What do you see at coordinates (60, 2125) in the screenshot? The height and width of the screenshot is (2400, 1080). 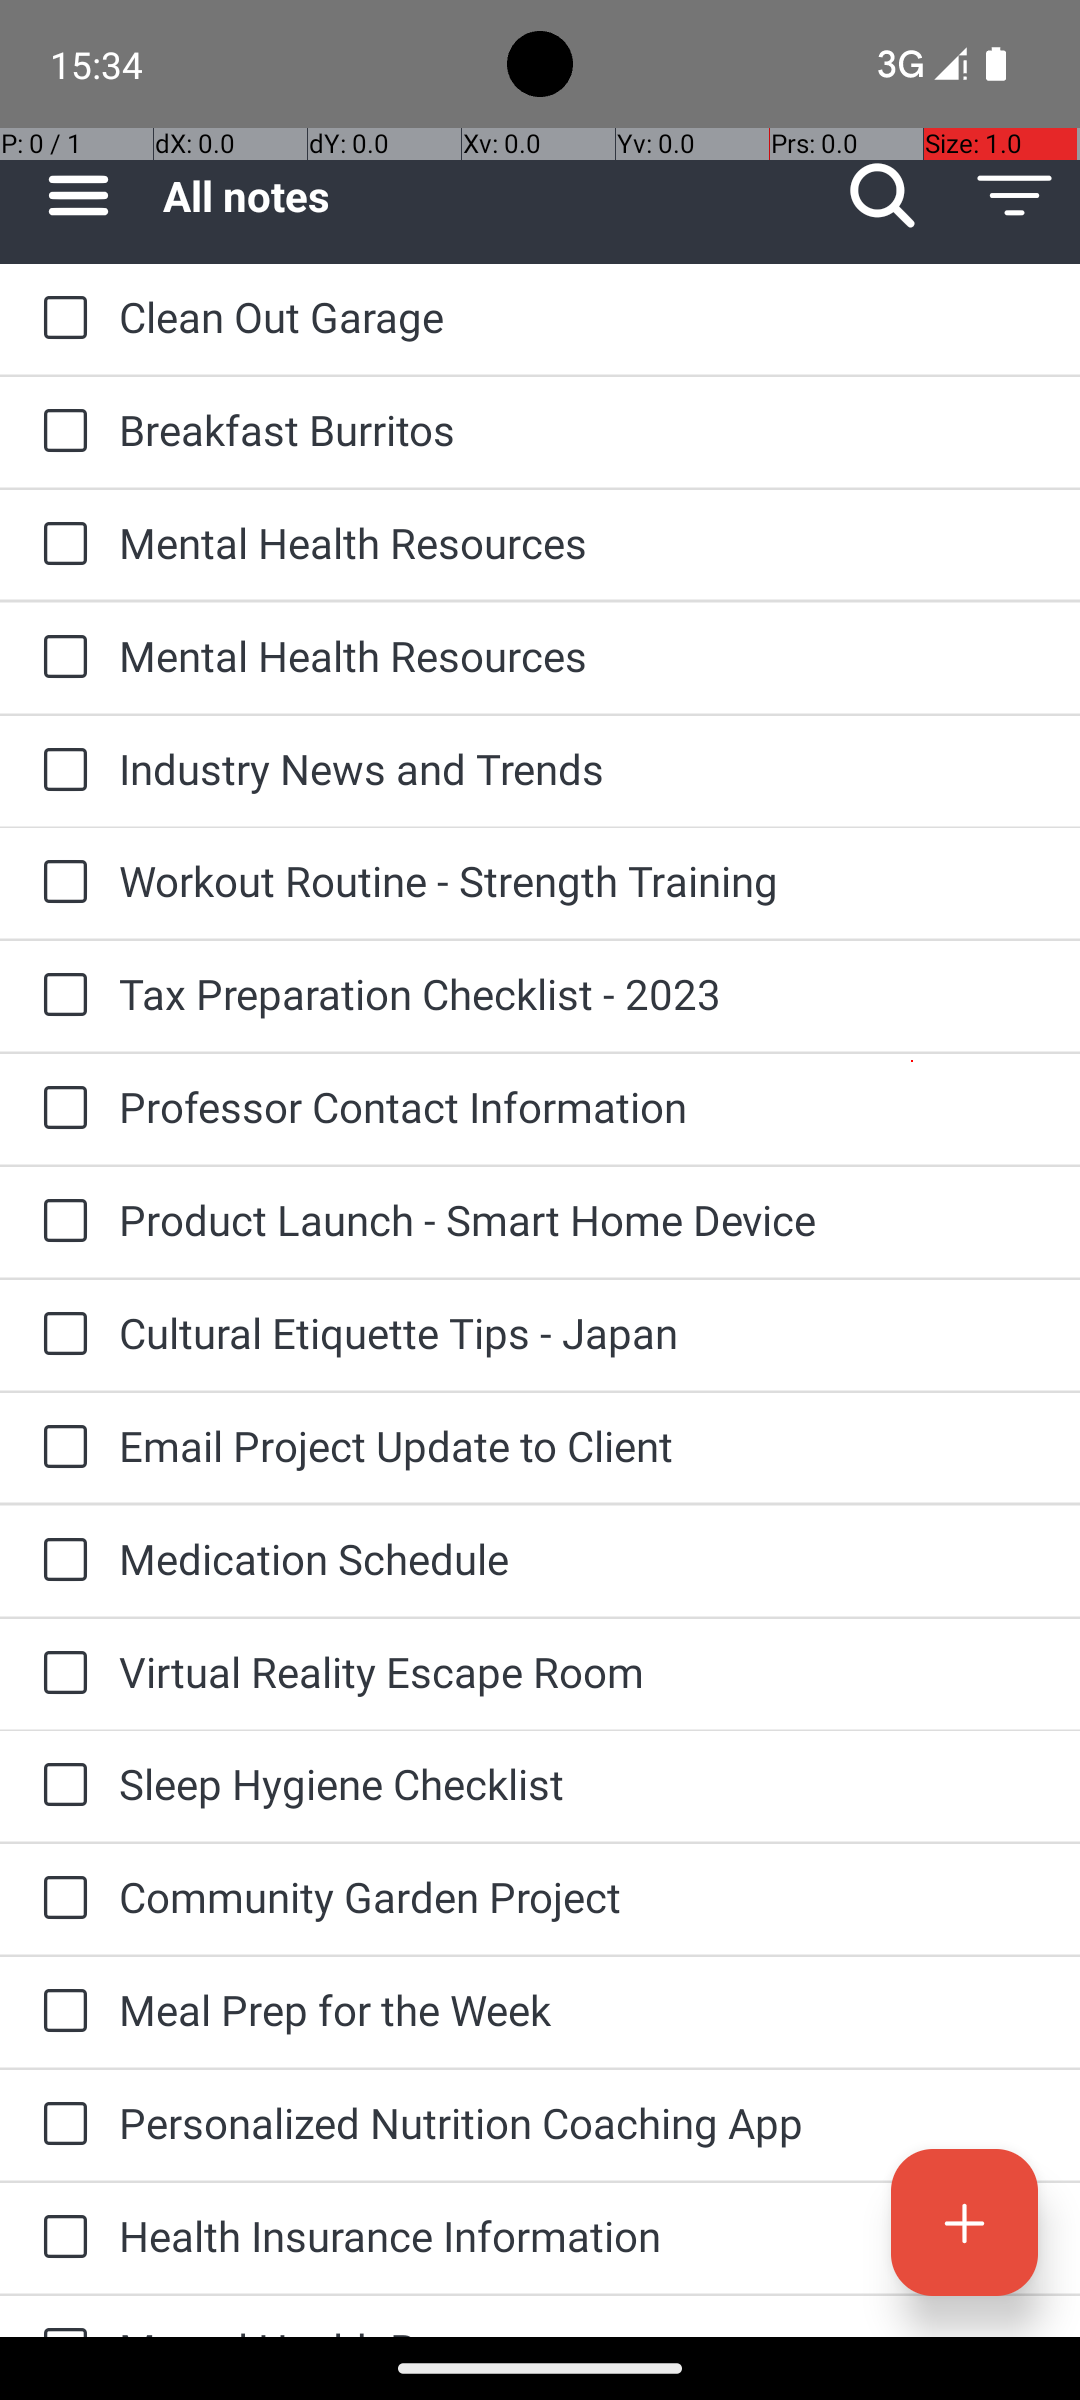 I see `to-do: Personalized Nutrition Coaching App` at bounding box center [60, 2125].